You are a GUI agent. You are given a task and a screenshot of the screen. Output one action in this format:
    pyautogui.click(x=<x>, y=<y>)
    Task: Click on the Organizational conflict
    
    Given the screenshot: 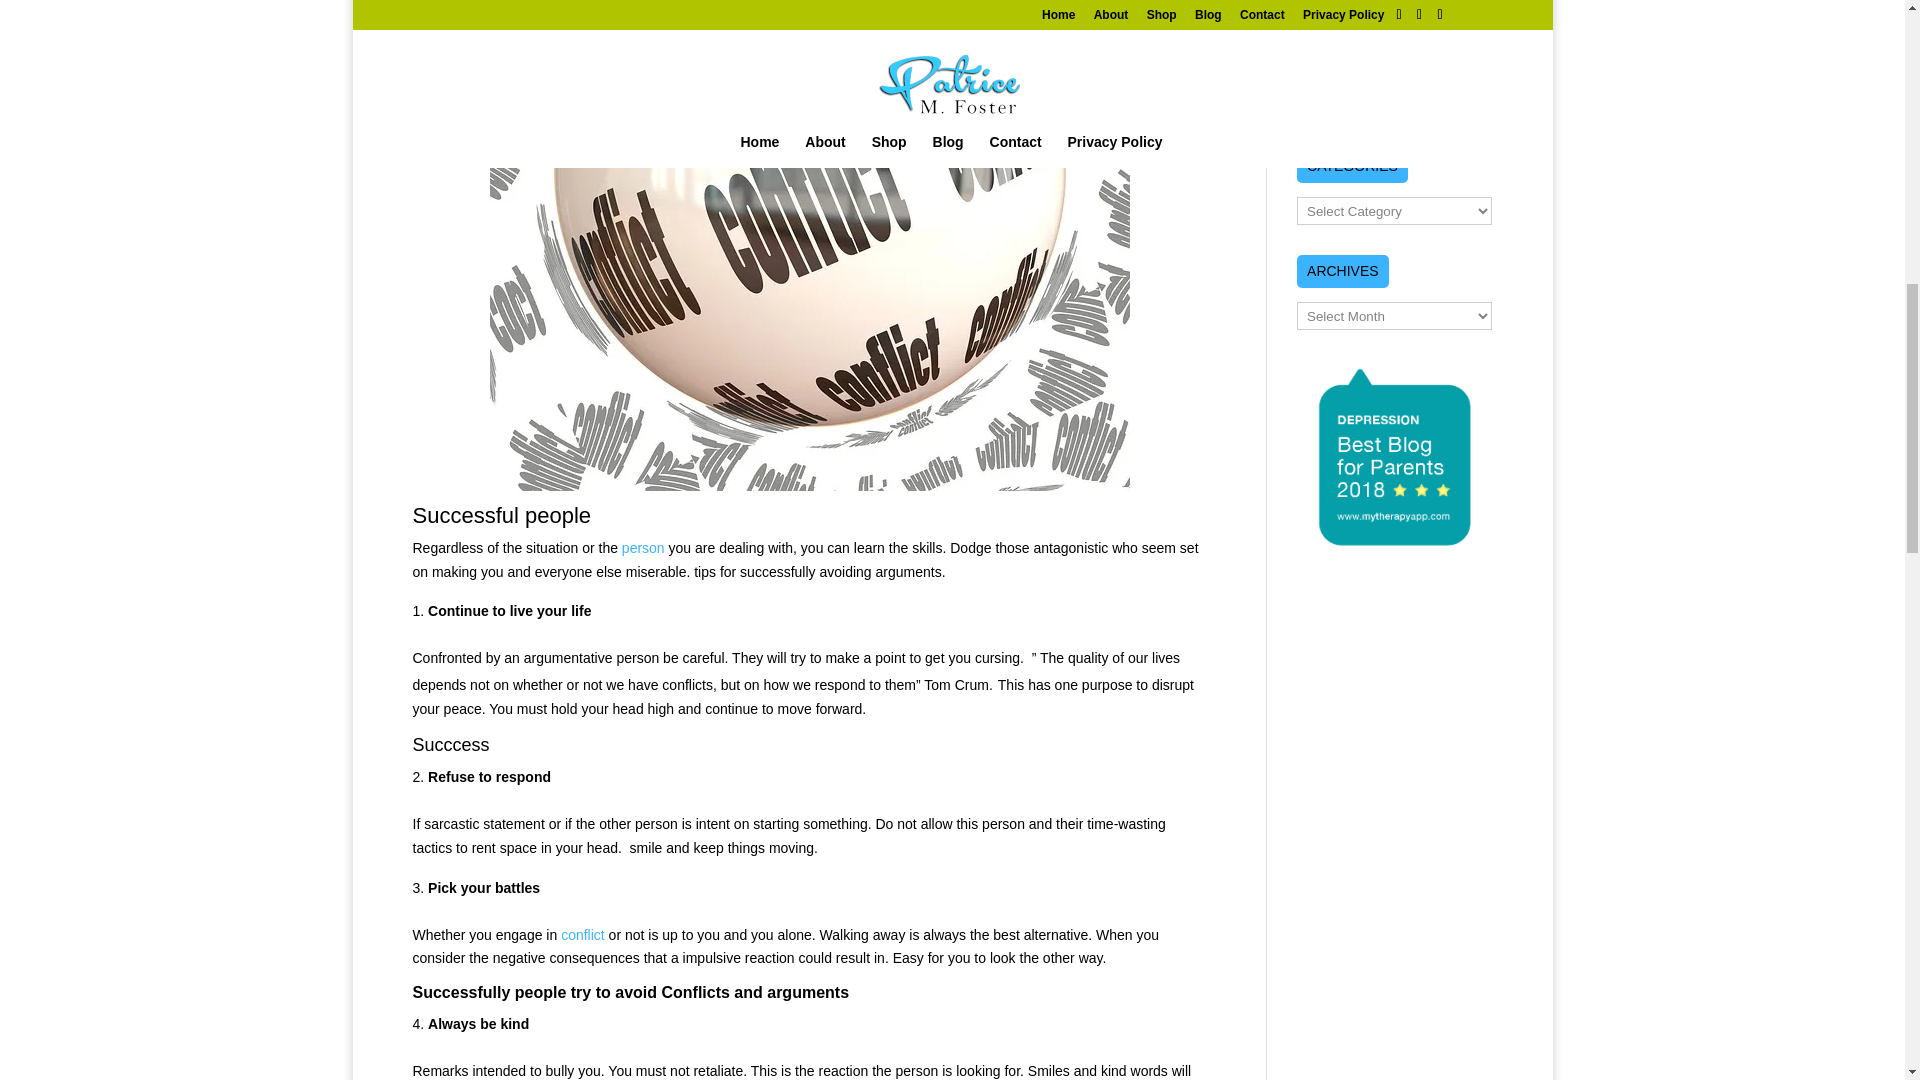 What is the action you would take?
    pyautogui.click(x=582, y=934)
    